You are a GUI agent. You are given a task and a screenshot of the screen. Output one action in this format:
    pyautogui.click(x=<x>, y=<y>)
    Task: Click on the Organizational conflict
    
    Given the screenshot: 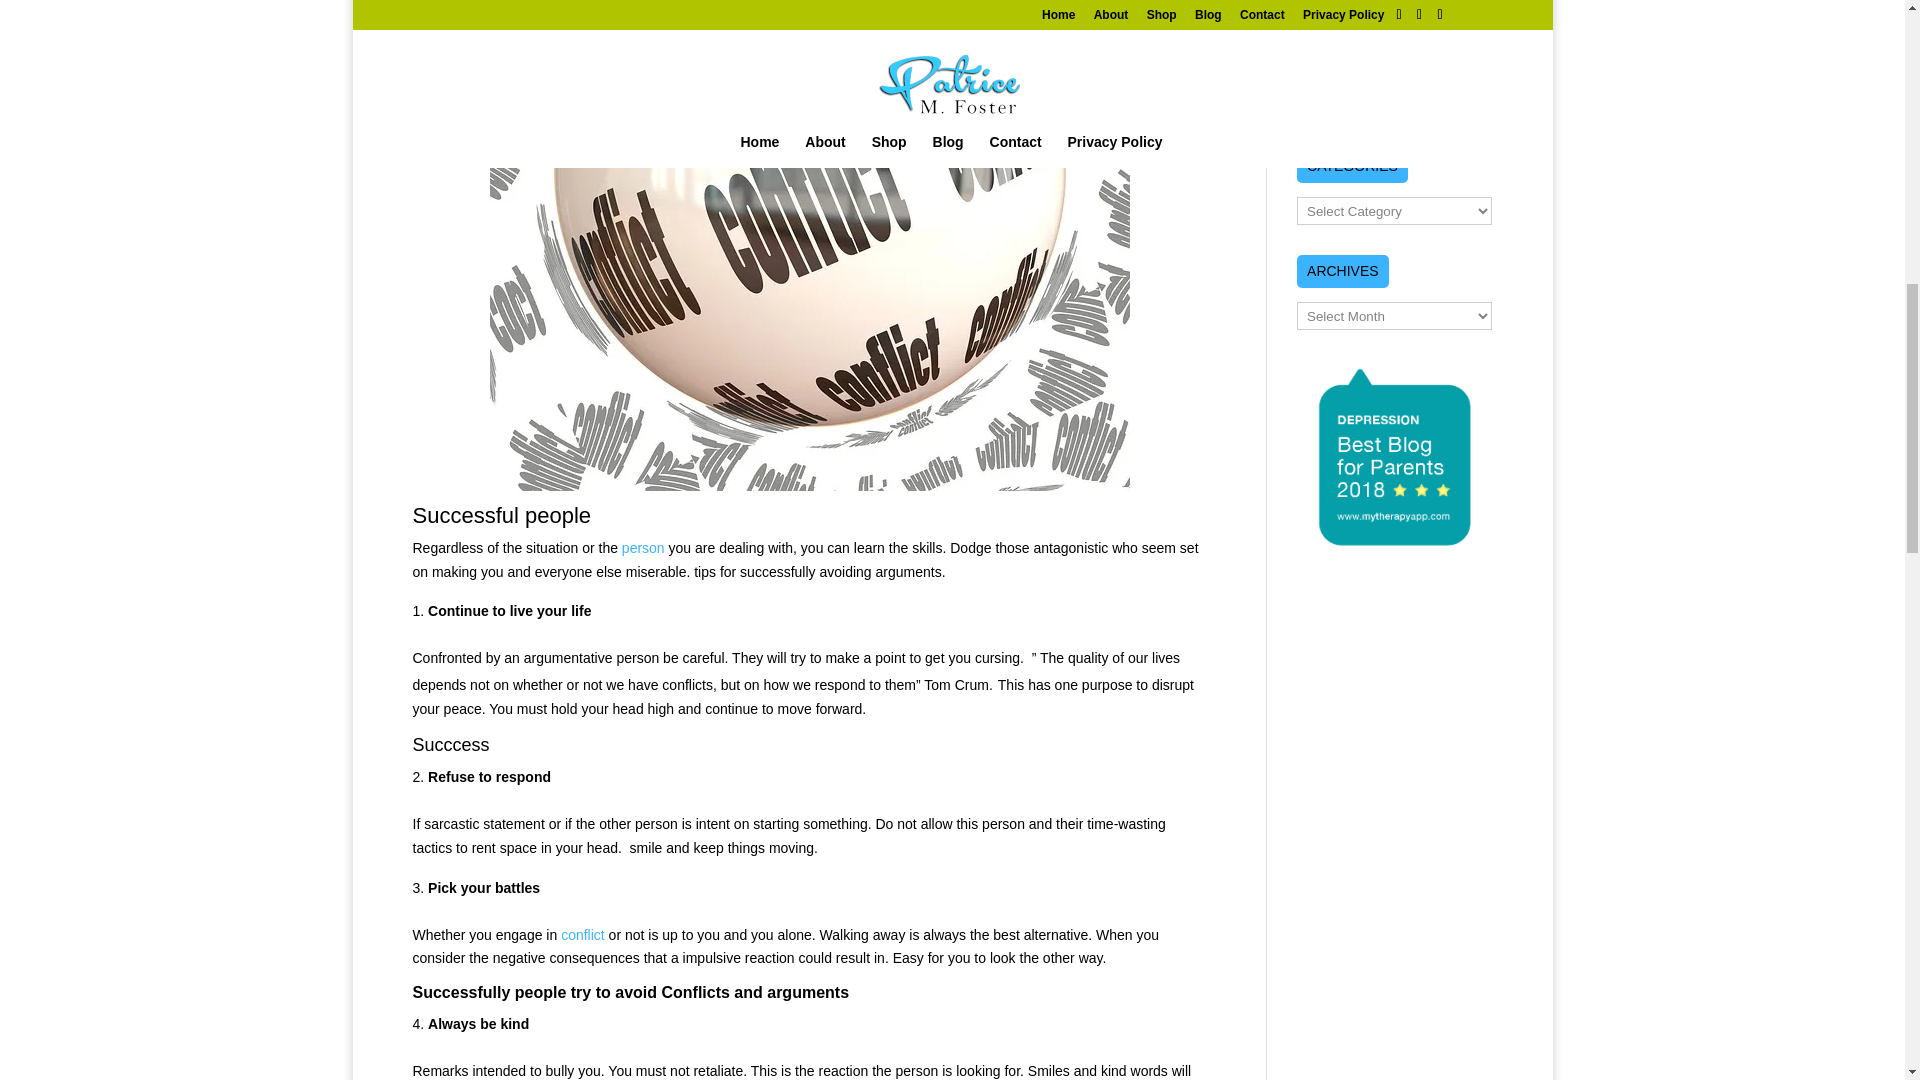 What is the action you would take?
    pyautogui.click(x=582, y=934)
    